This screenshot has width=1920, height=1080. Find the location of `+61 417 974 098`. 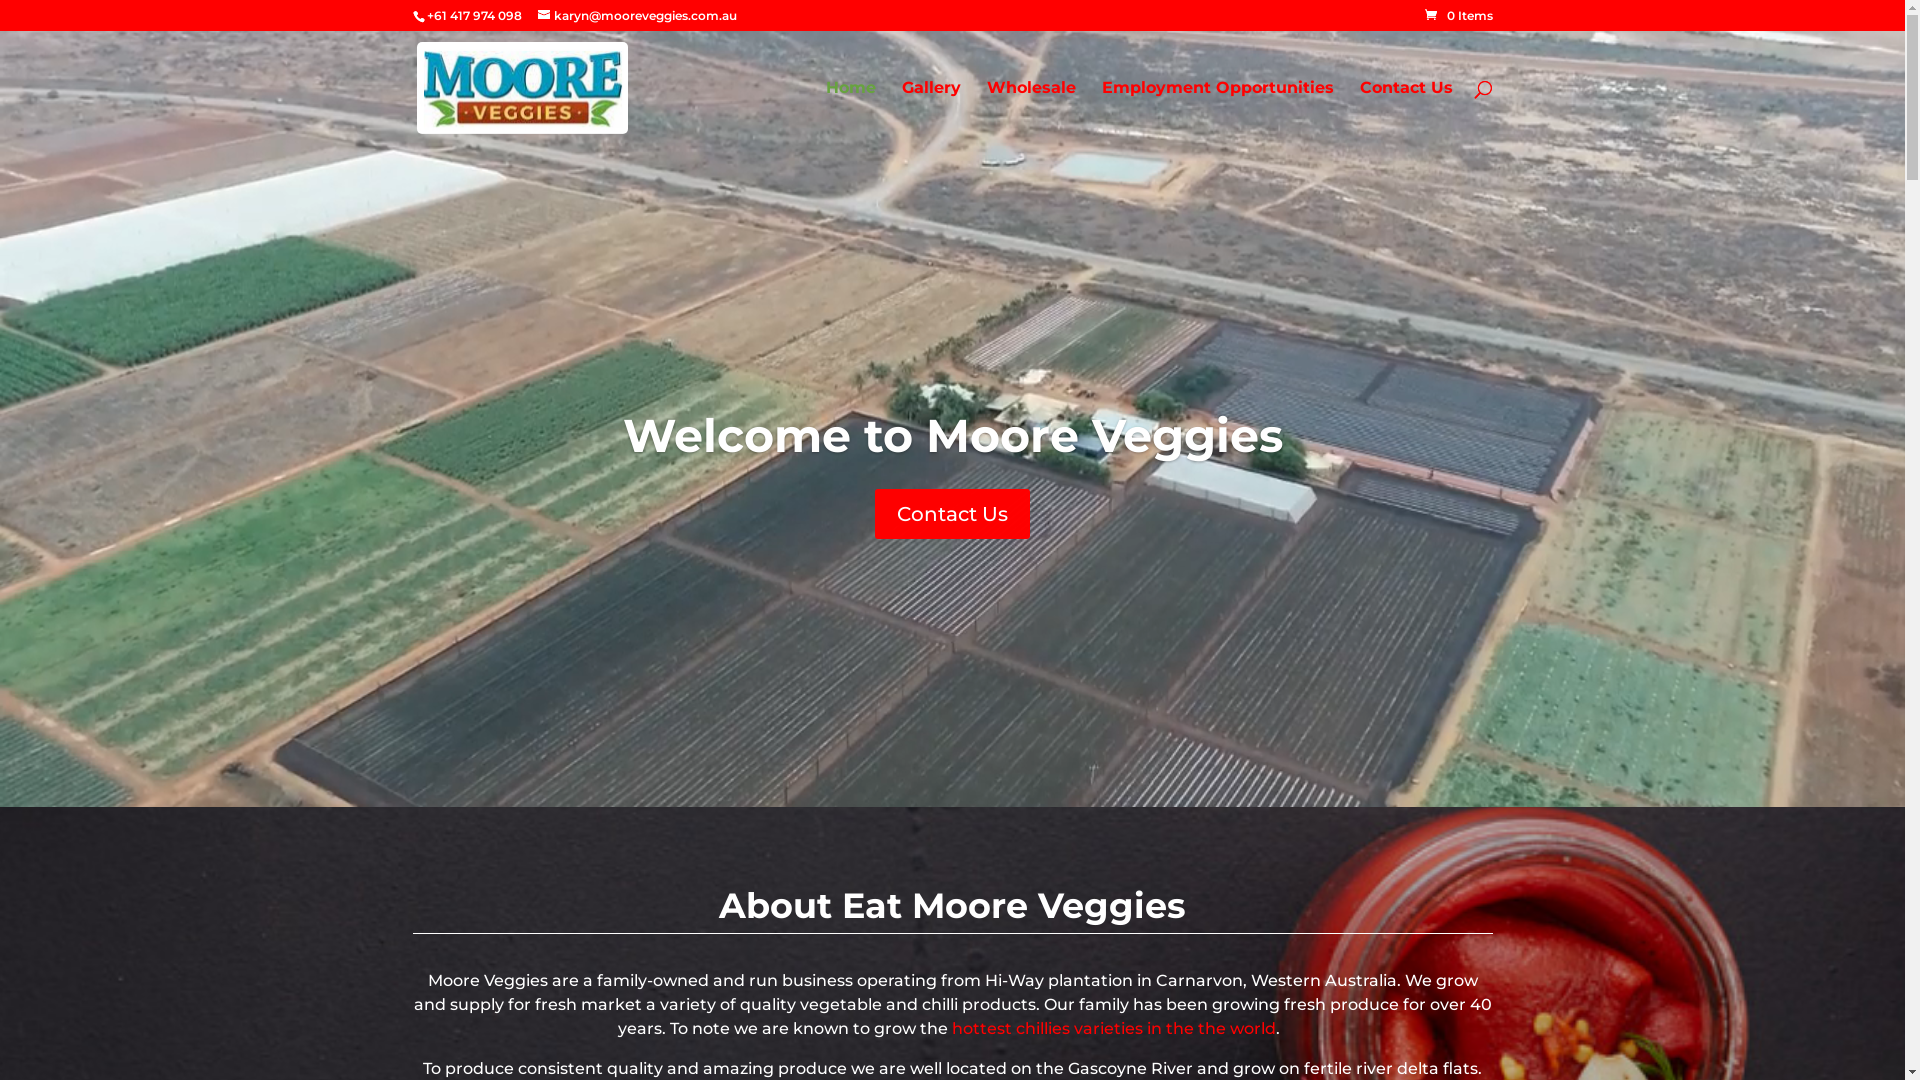

+61 417 974 098 is located at coordinates (474, 16).